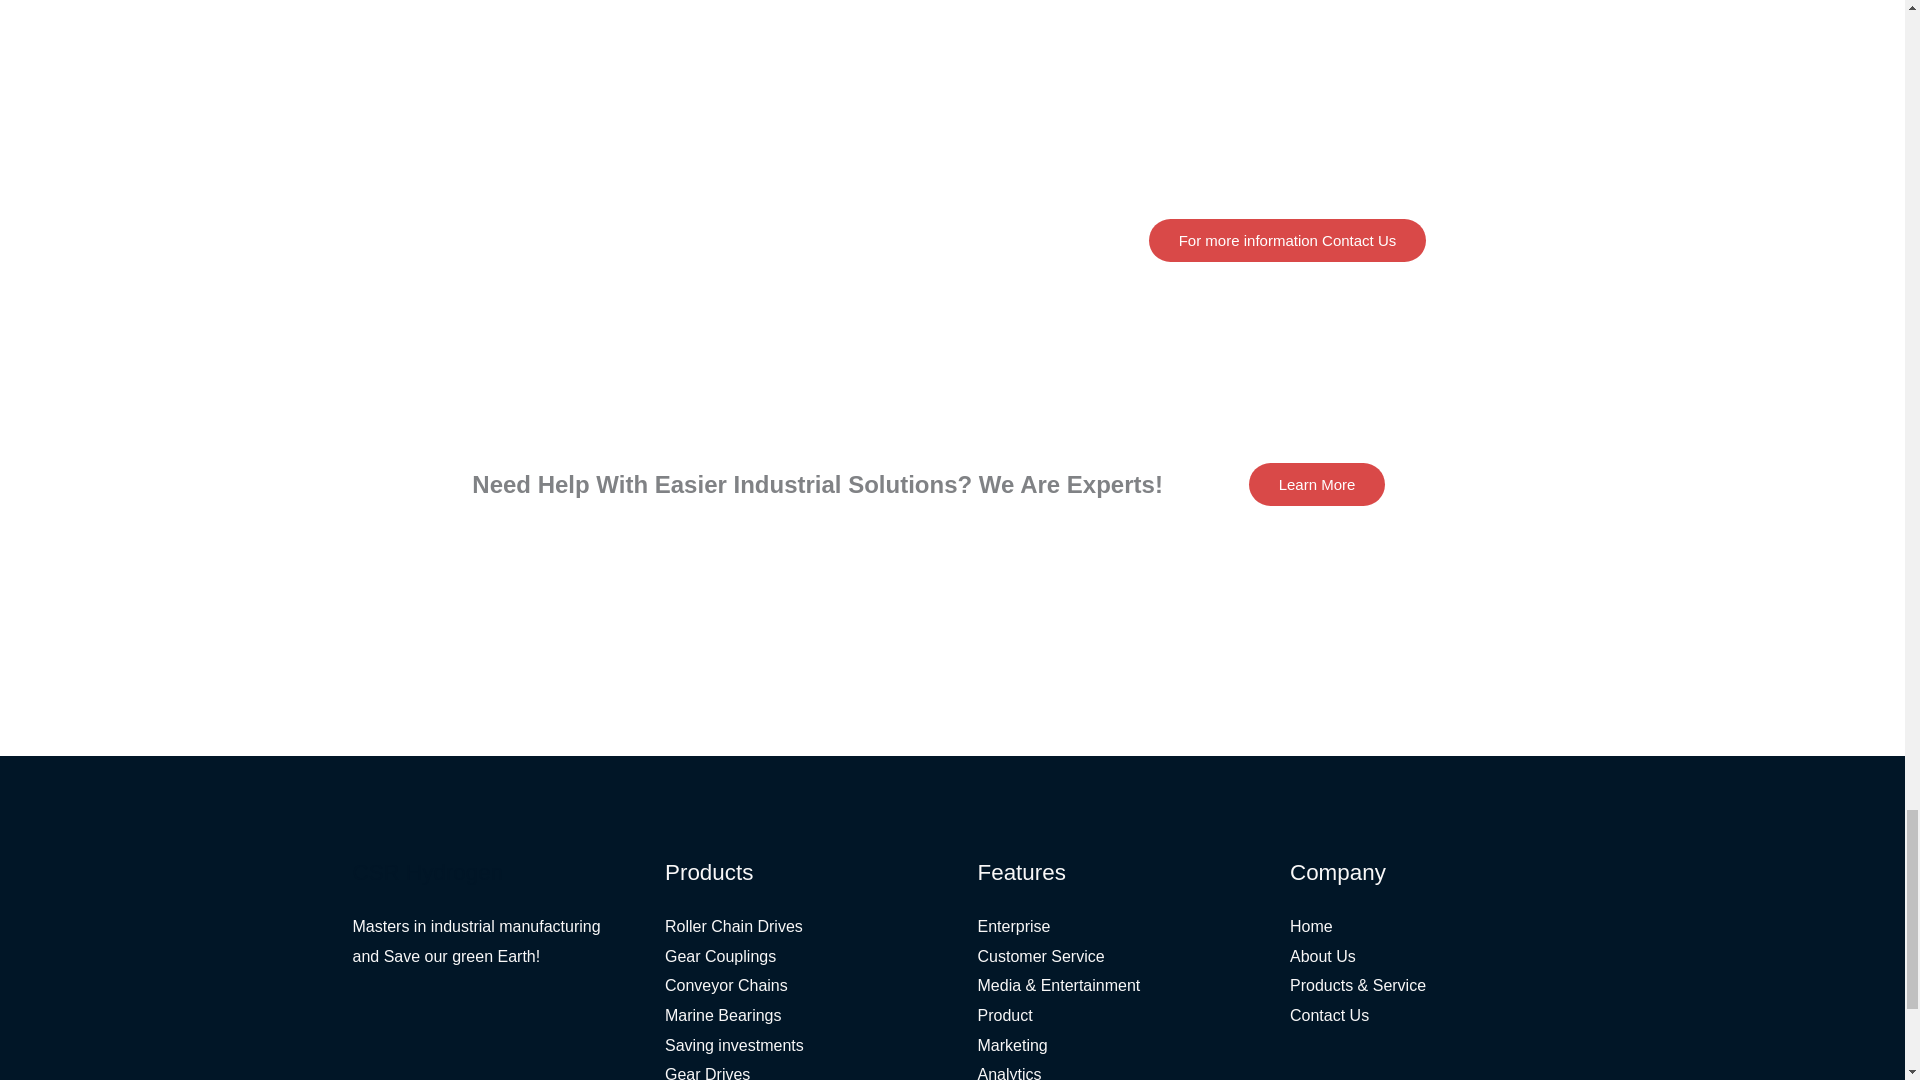 The width and height of the screenshot is (1920, 1080). What do you see at coordinates (1004, 1014) in the screenshot?
I see `Product` at bounding box center [1004, 1014].